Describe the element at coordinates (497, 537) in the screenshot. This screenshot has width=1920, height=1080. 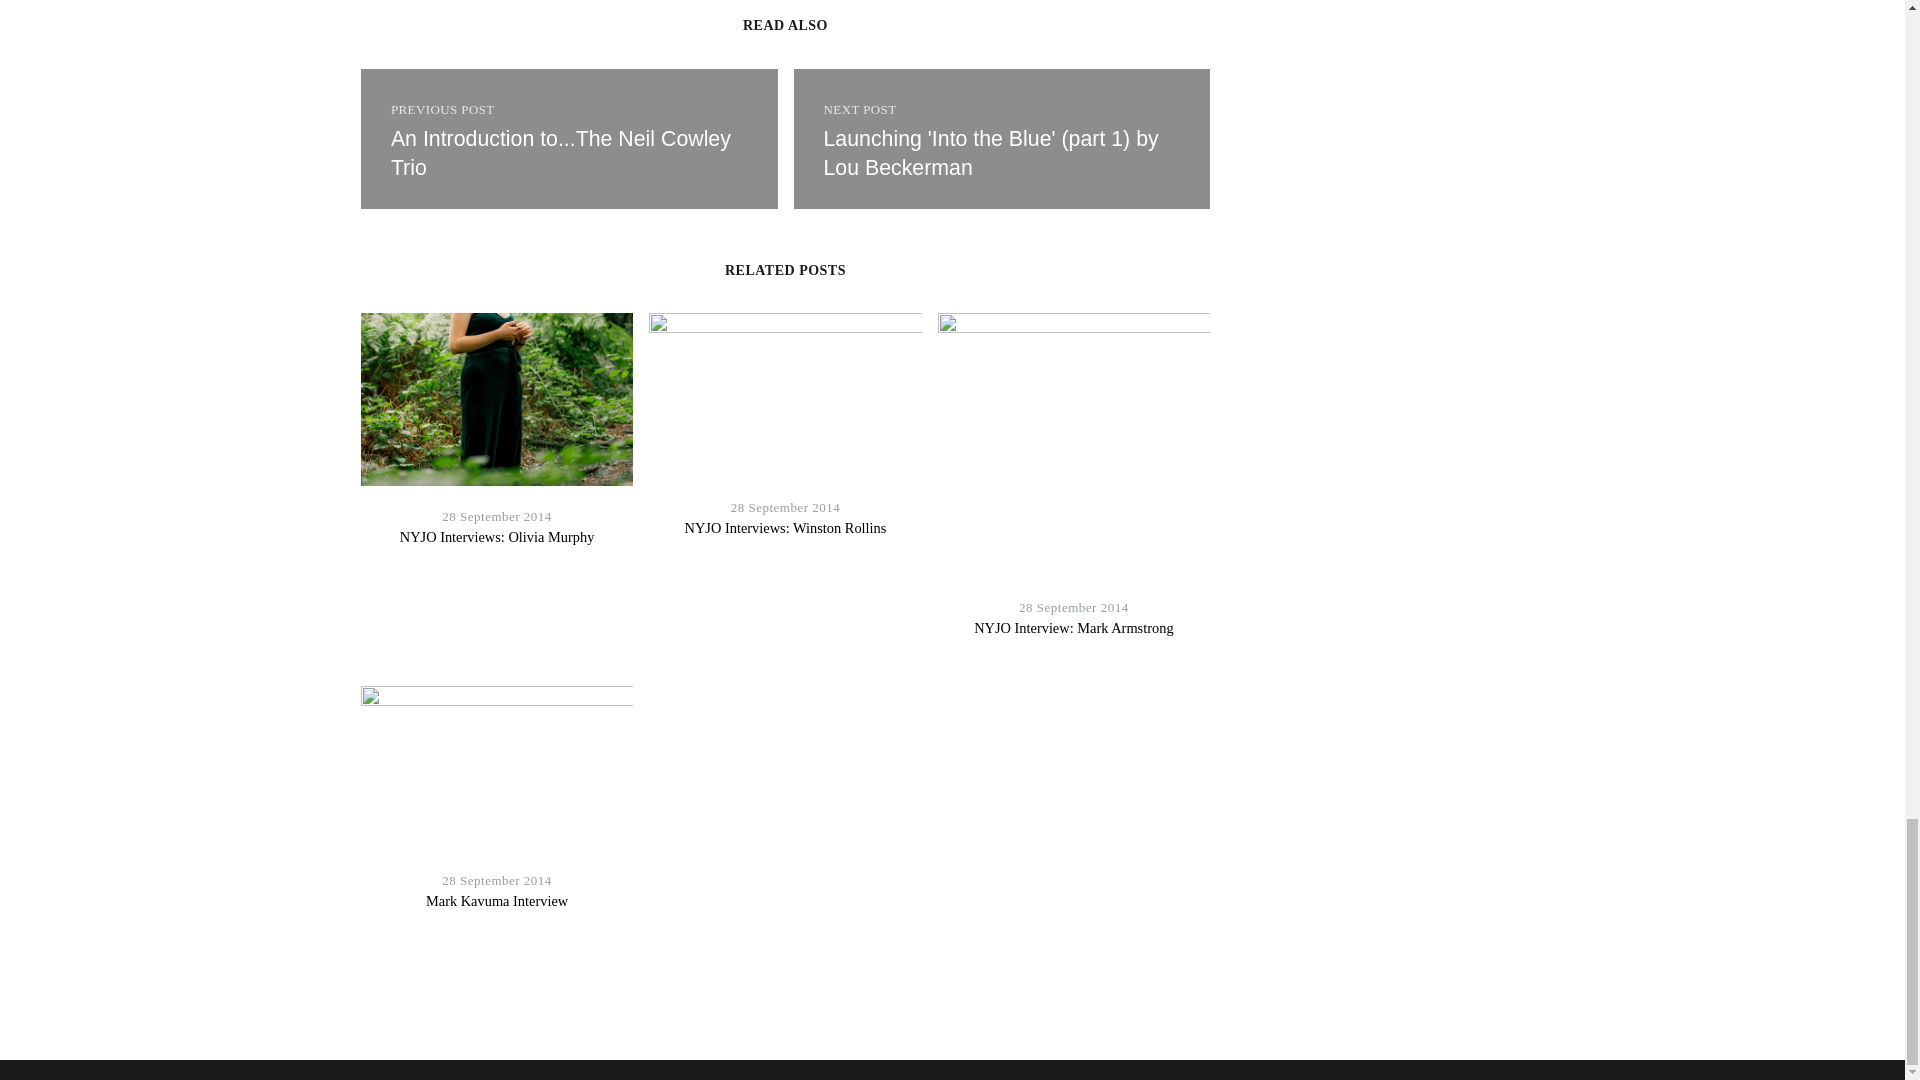
I see `NYJO Interviews: Olivia Murphy` at that location.